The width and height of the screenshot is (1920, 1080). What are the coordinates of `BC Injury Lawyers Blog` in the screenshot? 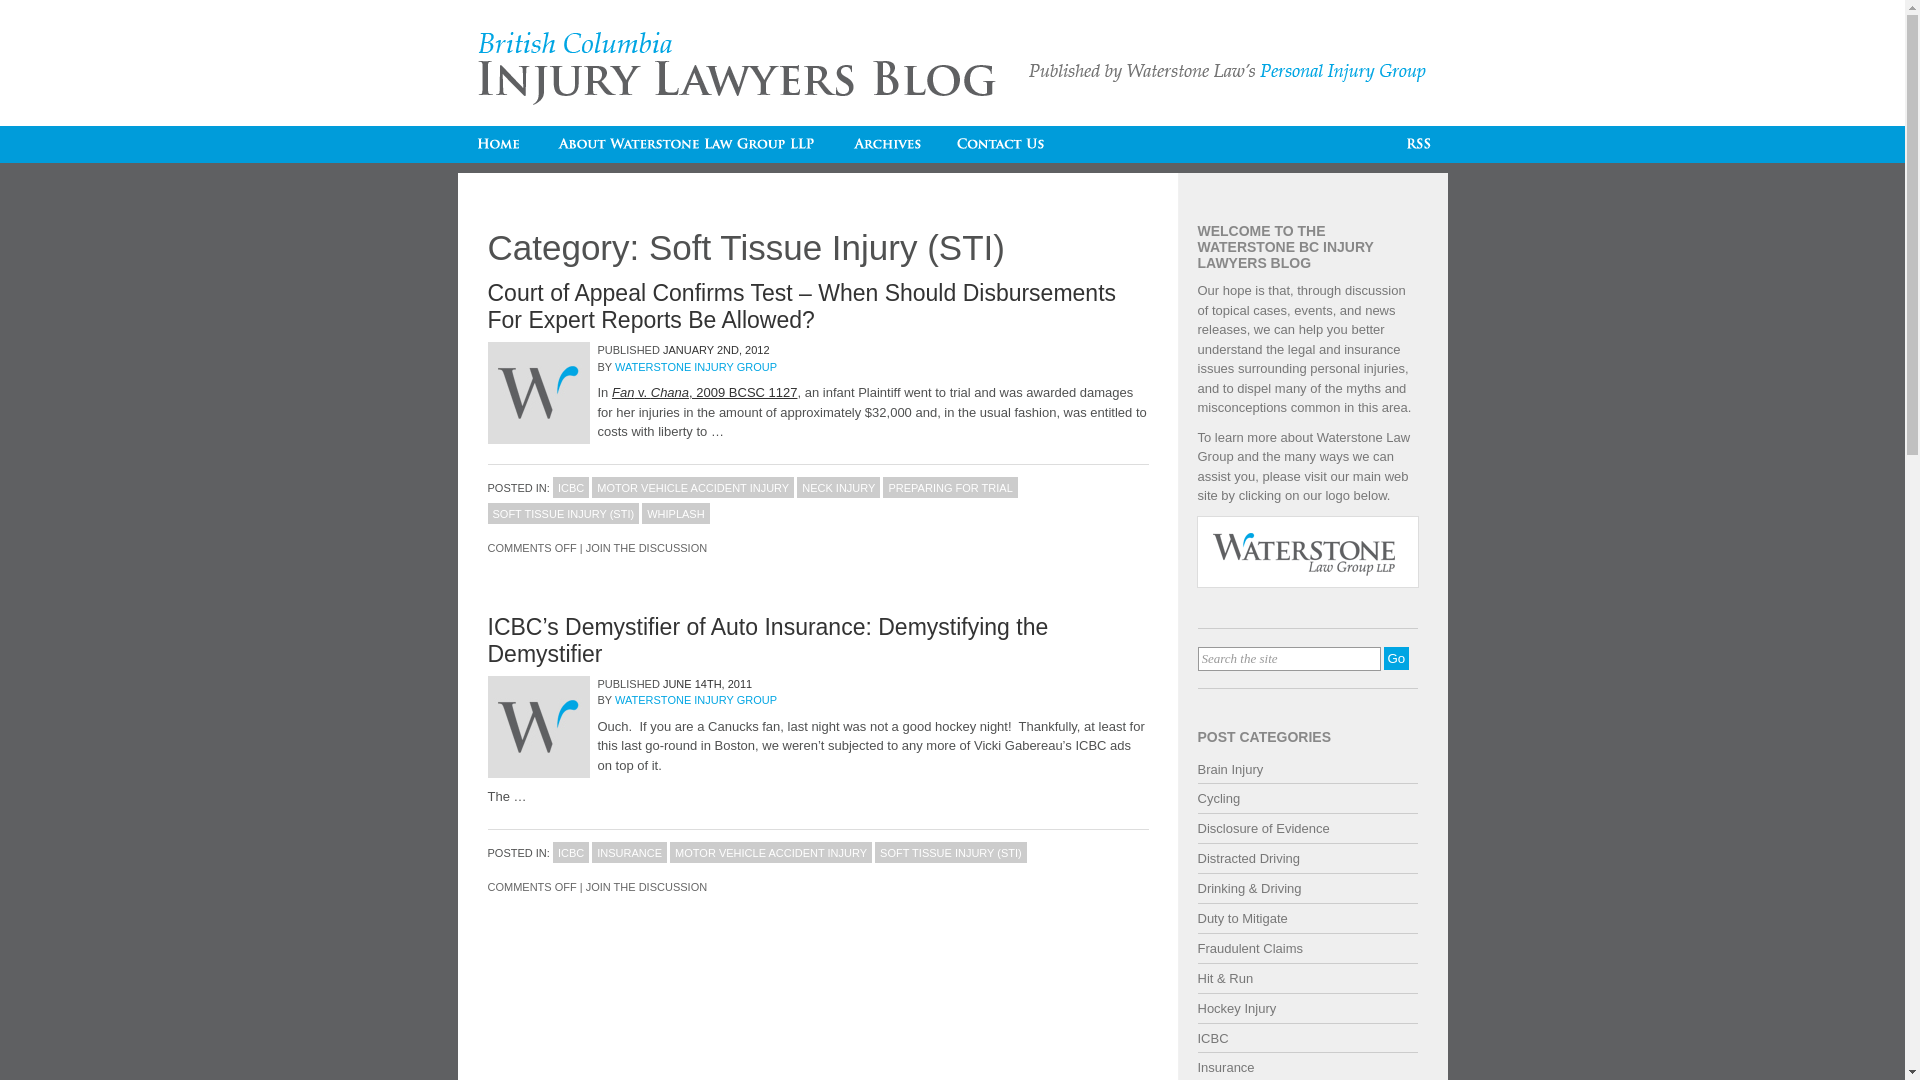 It's located at (738, 68).